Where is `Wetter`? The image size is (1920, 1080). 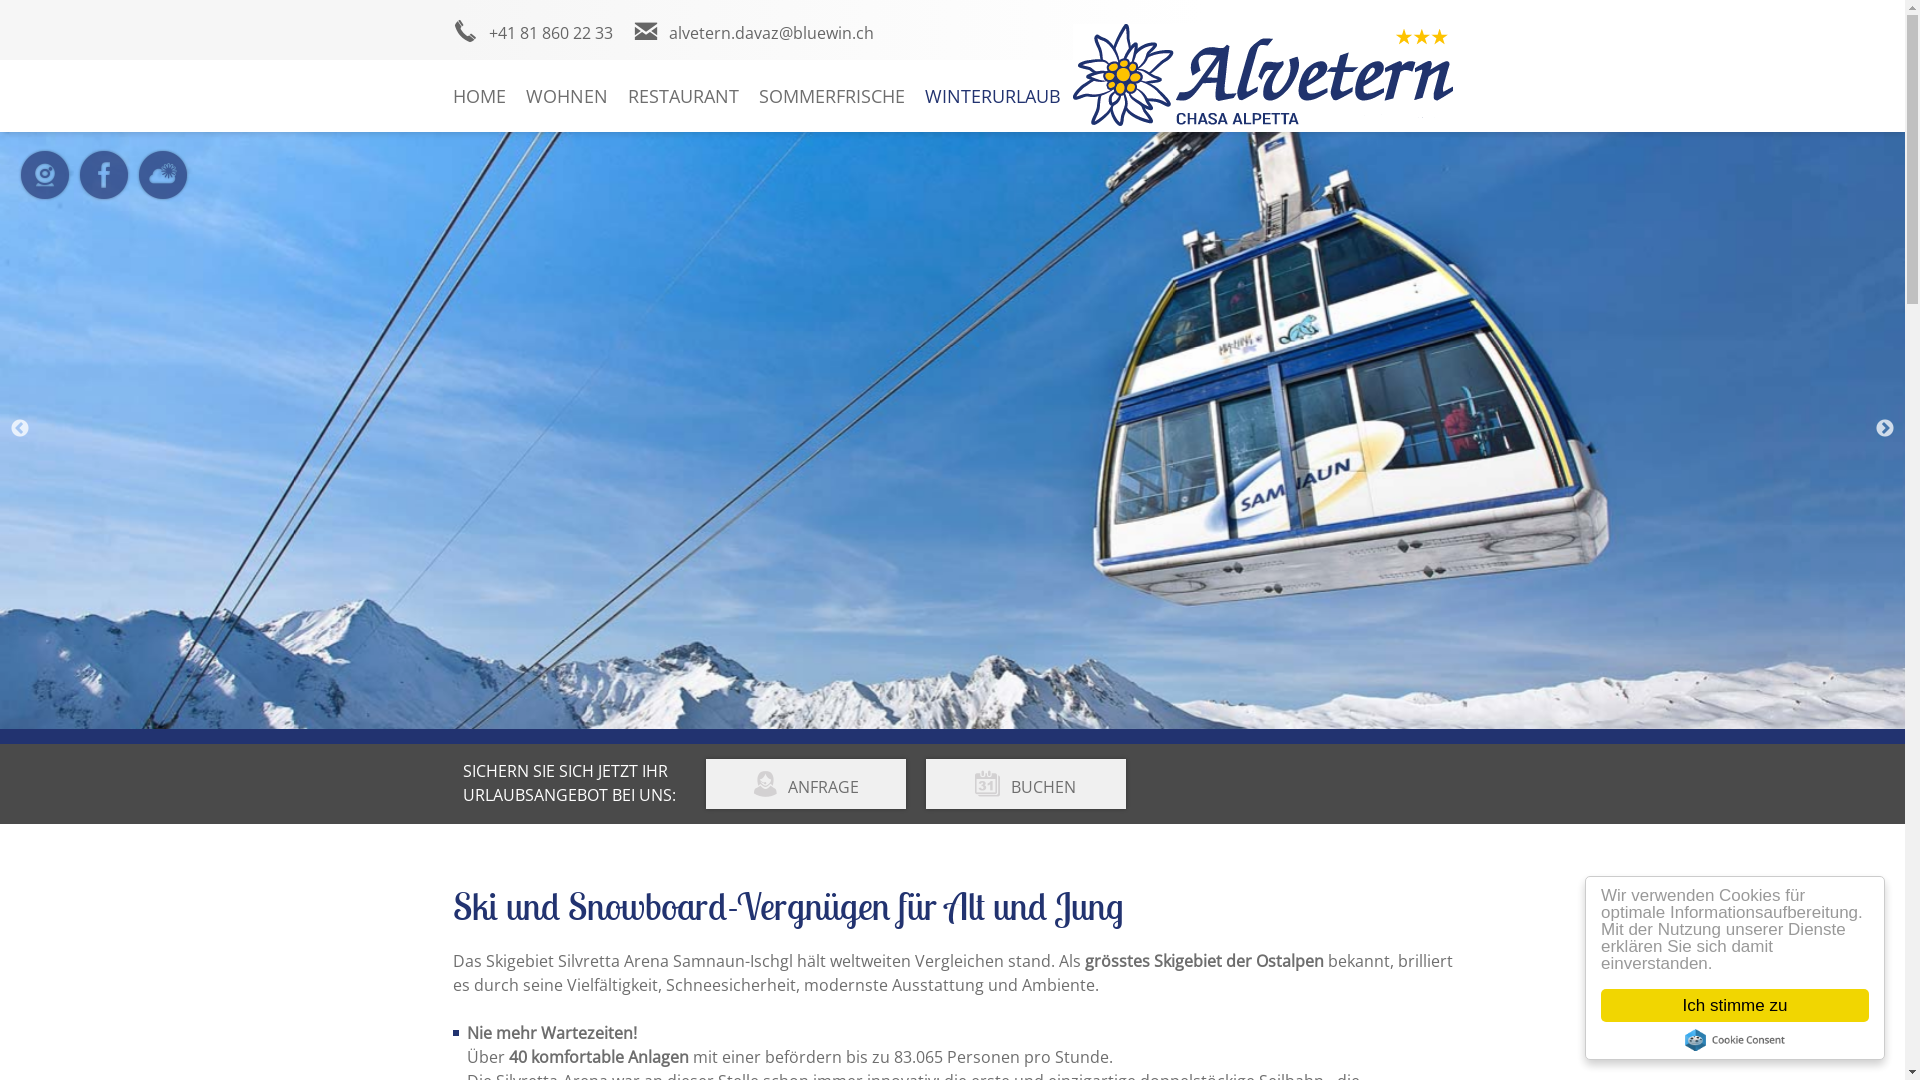
Wetter is located at coordinates (168, 188).